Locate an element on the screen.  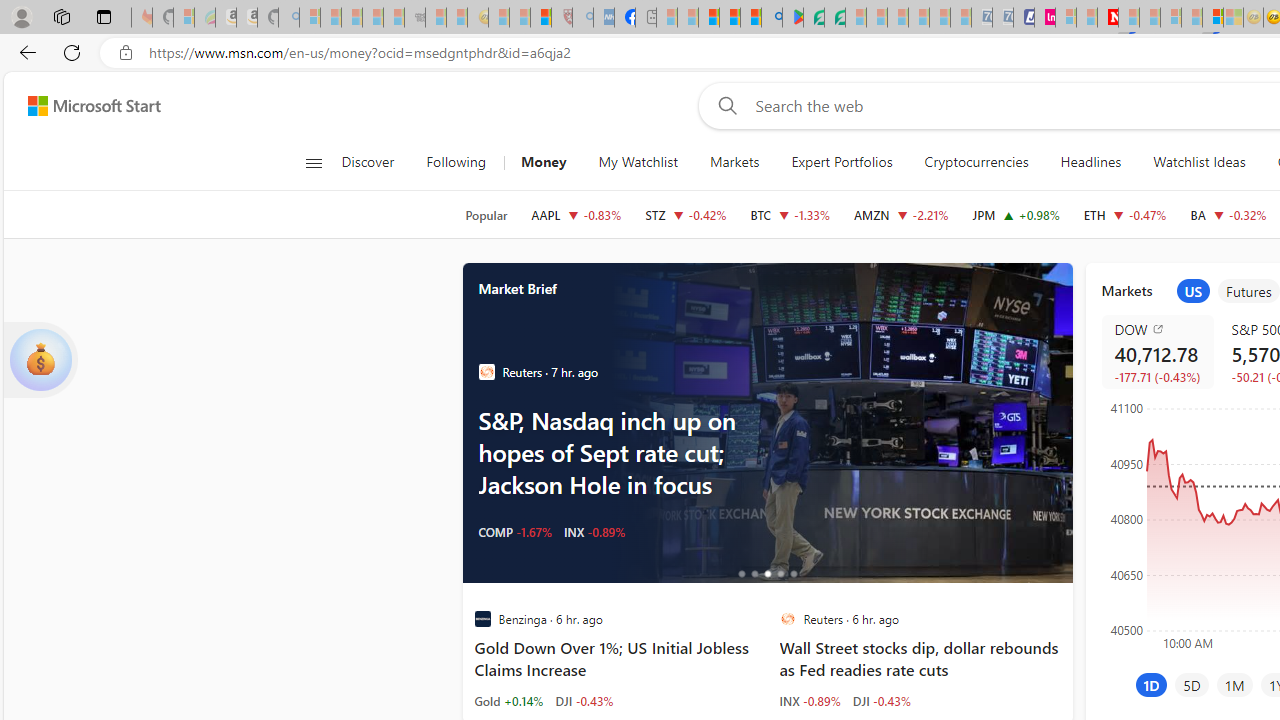
DOW DJI decrease 40,712.78 -177.71 -0.43% is located at coordinates (1156, 352).